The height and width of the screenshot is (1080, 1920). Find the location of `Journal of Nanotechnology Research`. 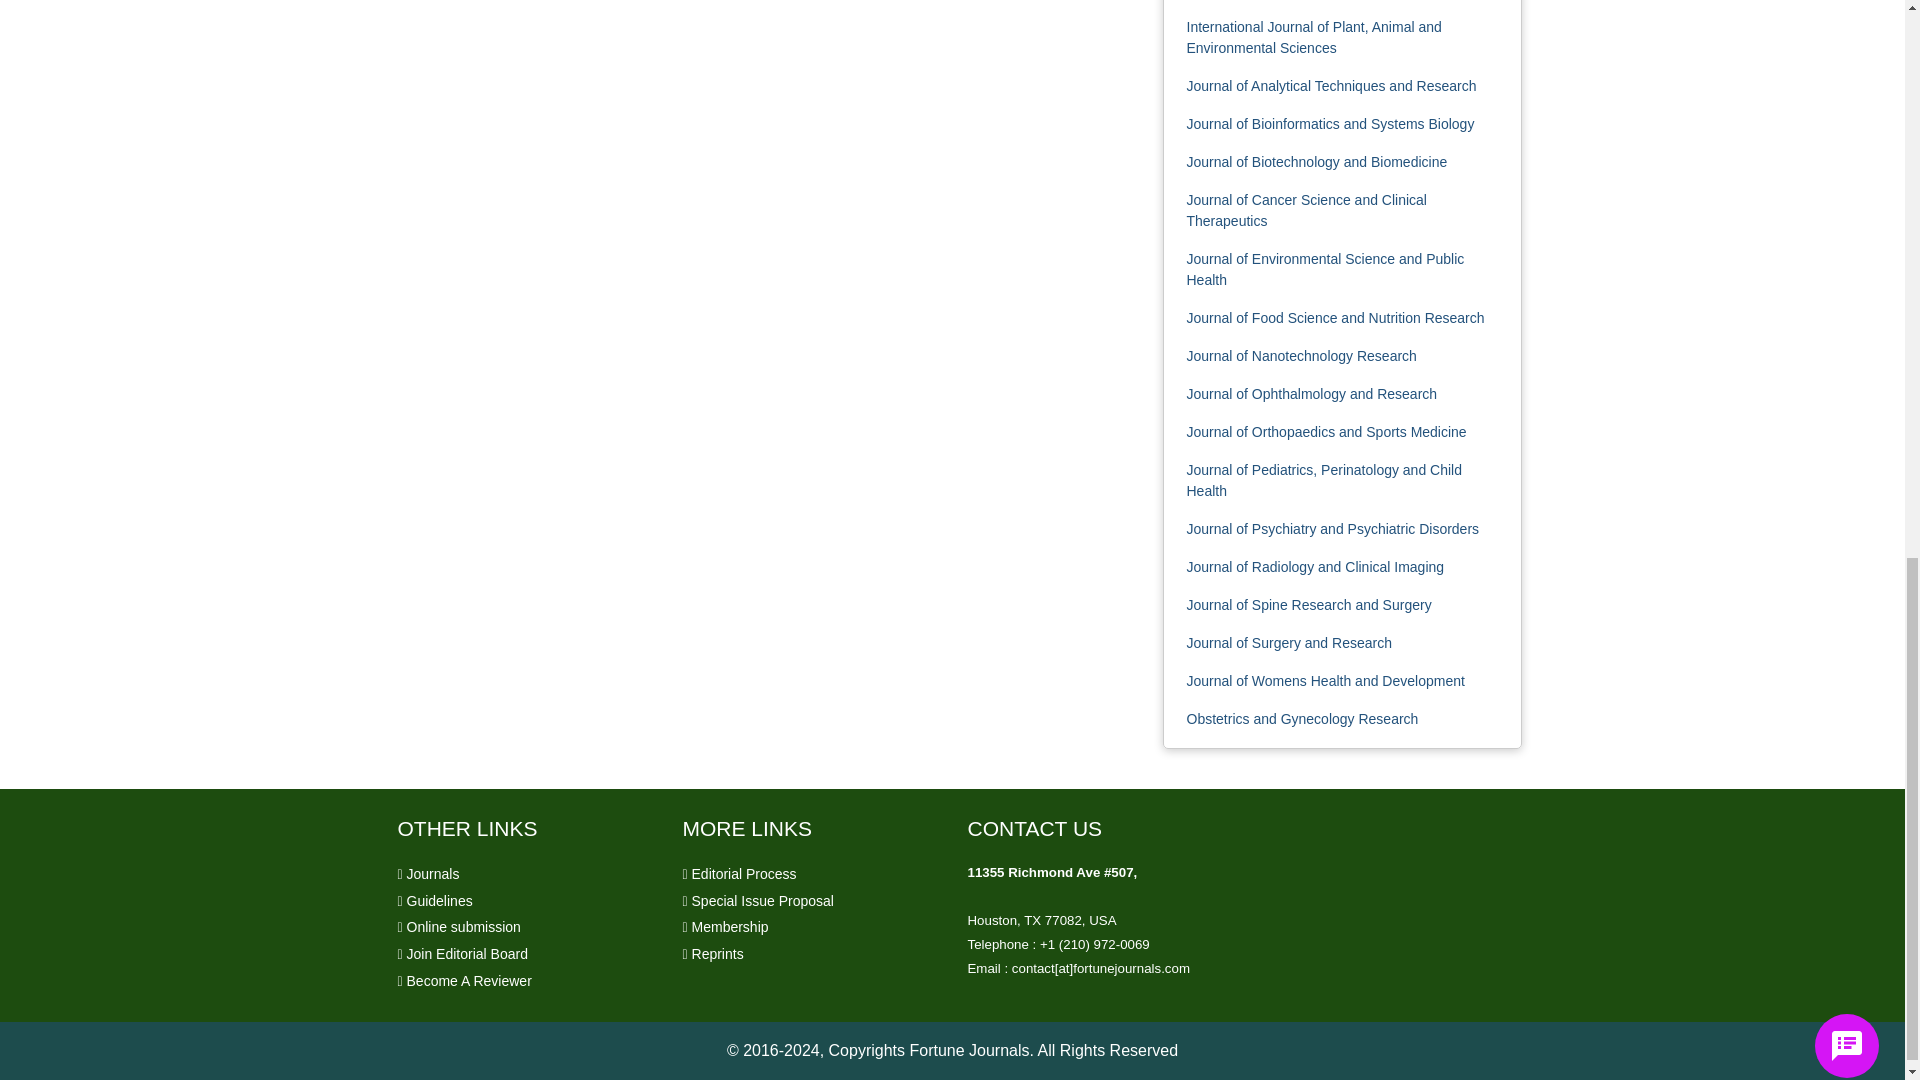

Journal of Nanotechnology Research is located at coordinates (1301, 355).